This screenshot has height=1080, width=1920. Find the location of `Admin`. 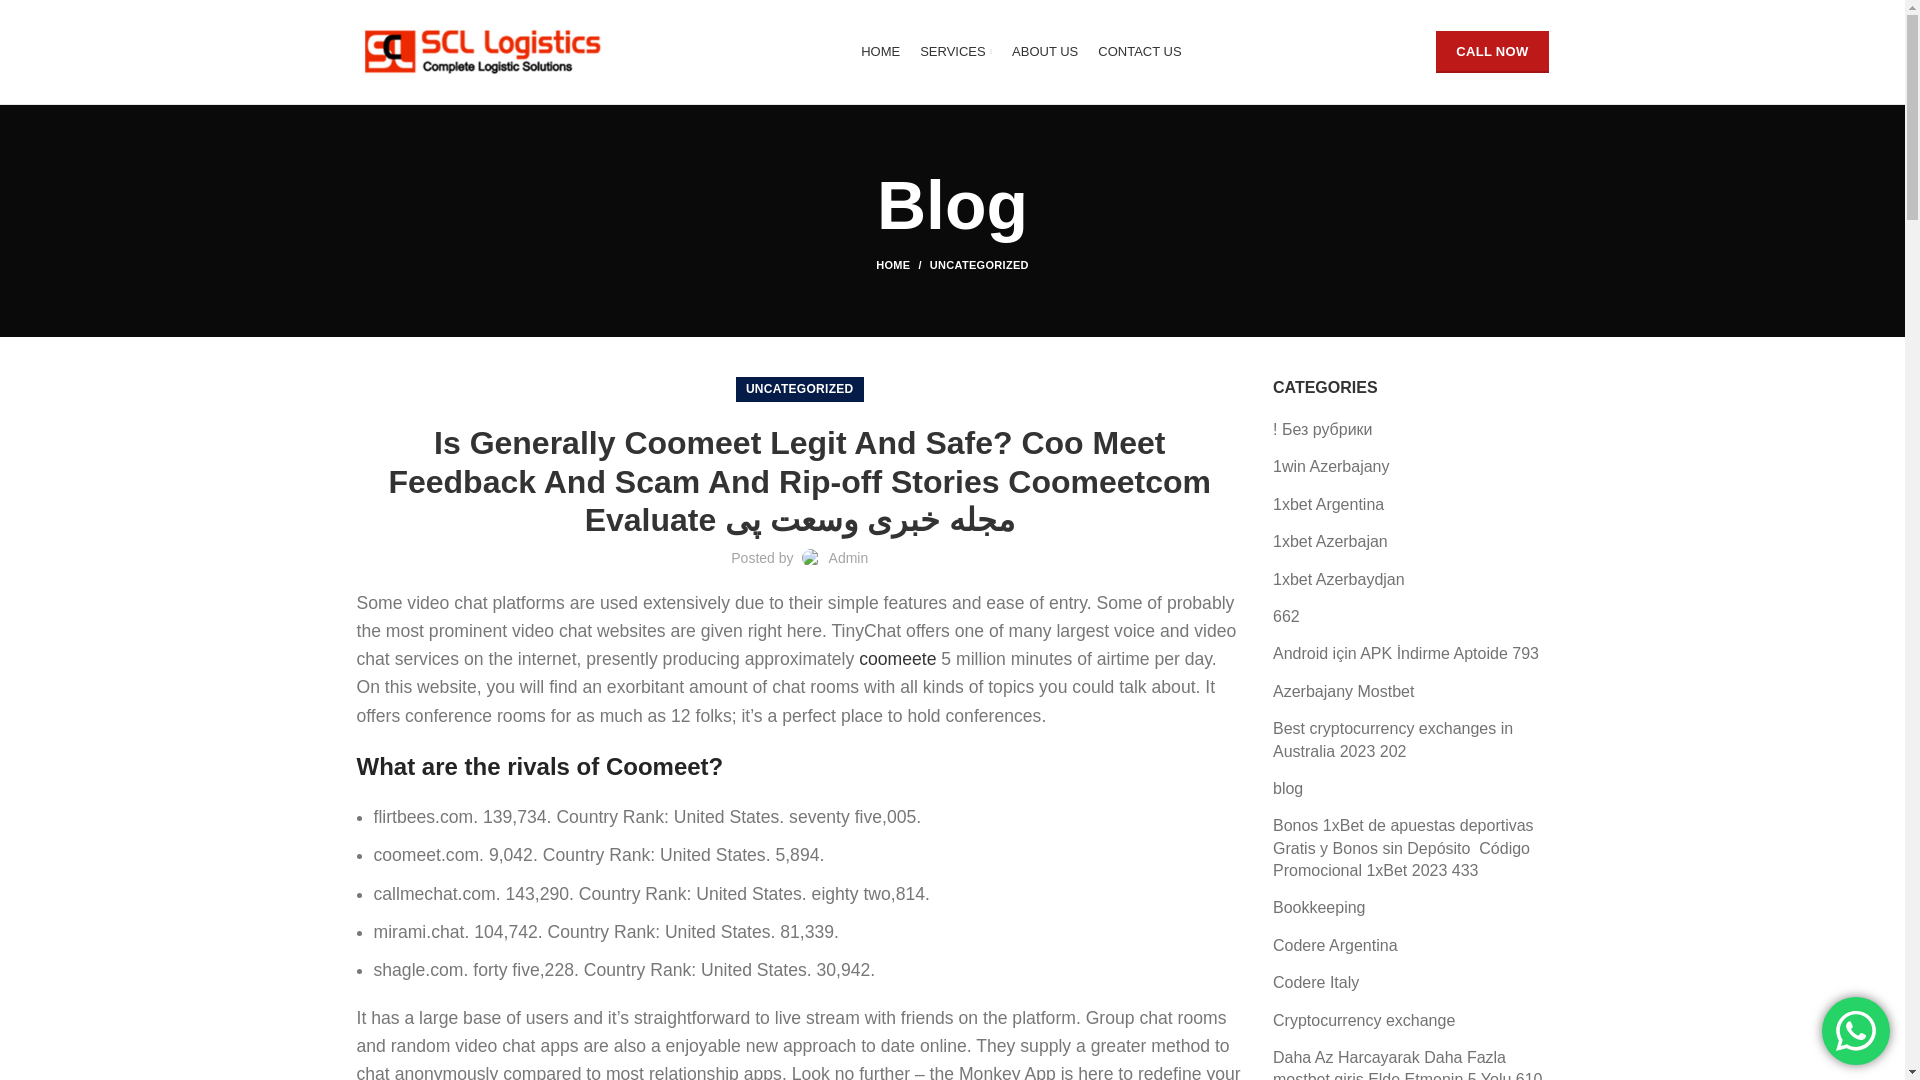

Admin is located at coordinates (849, 557).